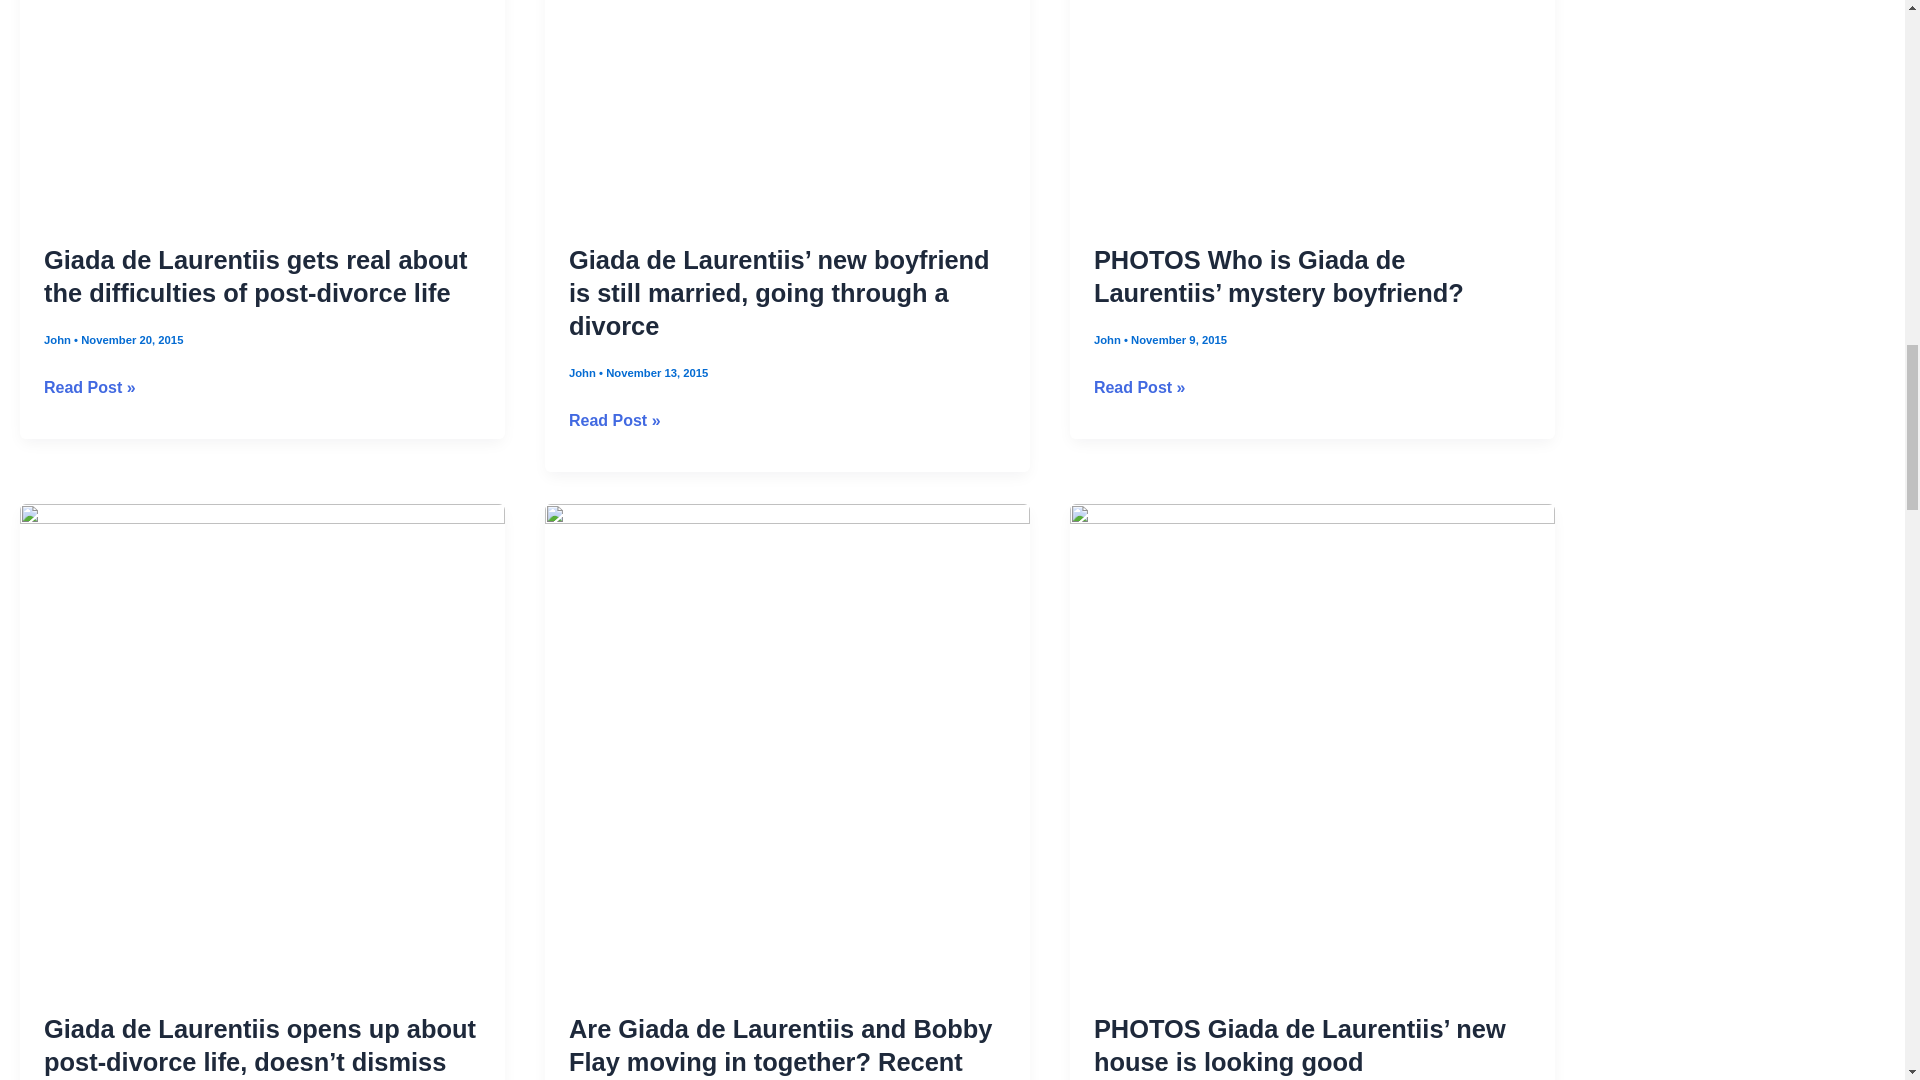 This screenshot has width=1920, height=1080. Describe the element at coordinates (584, 373) in the screenshot. I see `View all posts by John` at that location.